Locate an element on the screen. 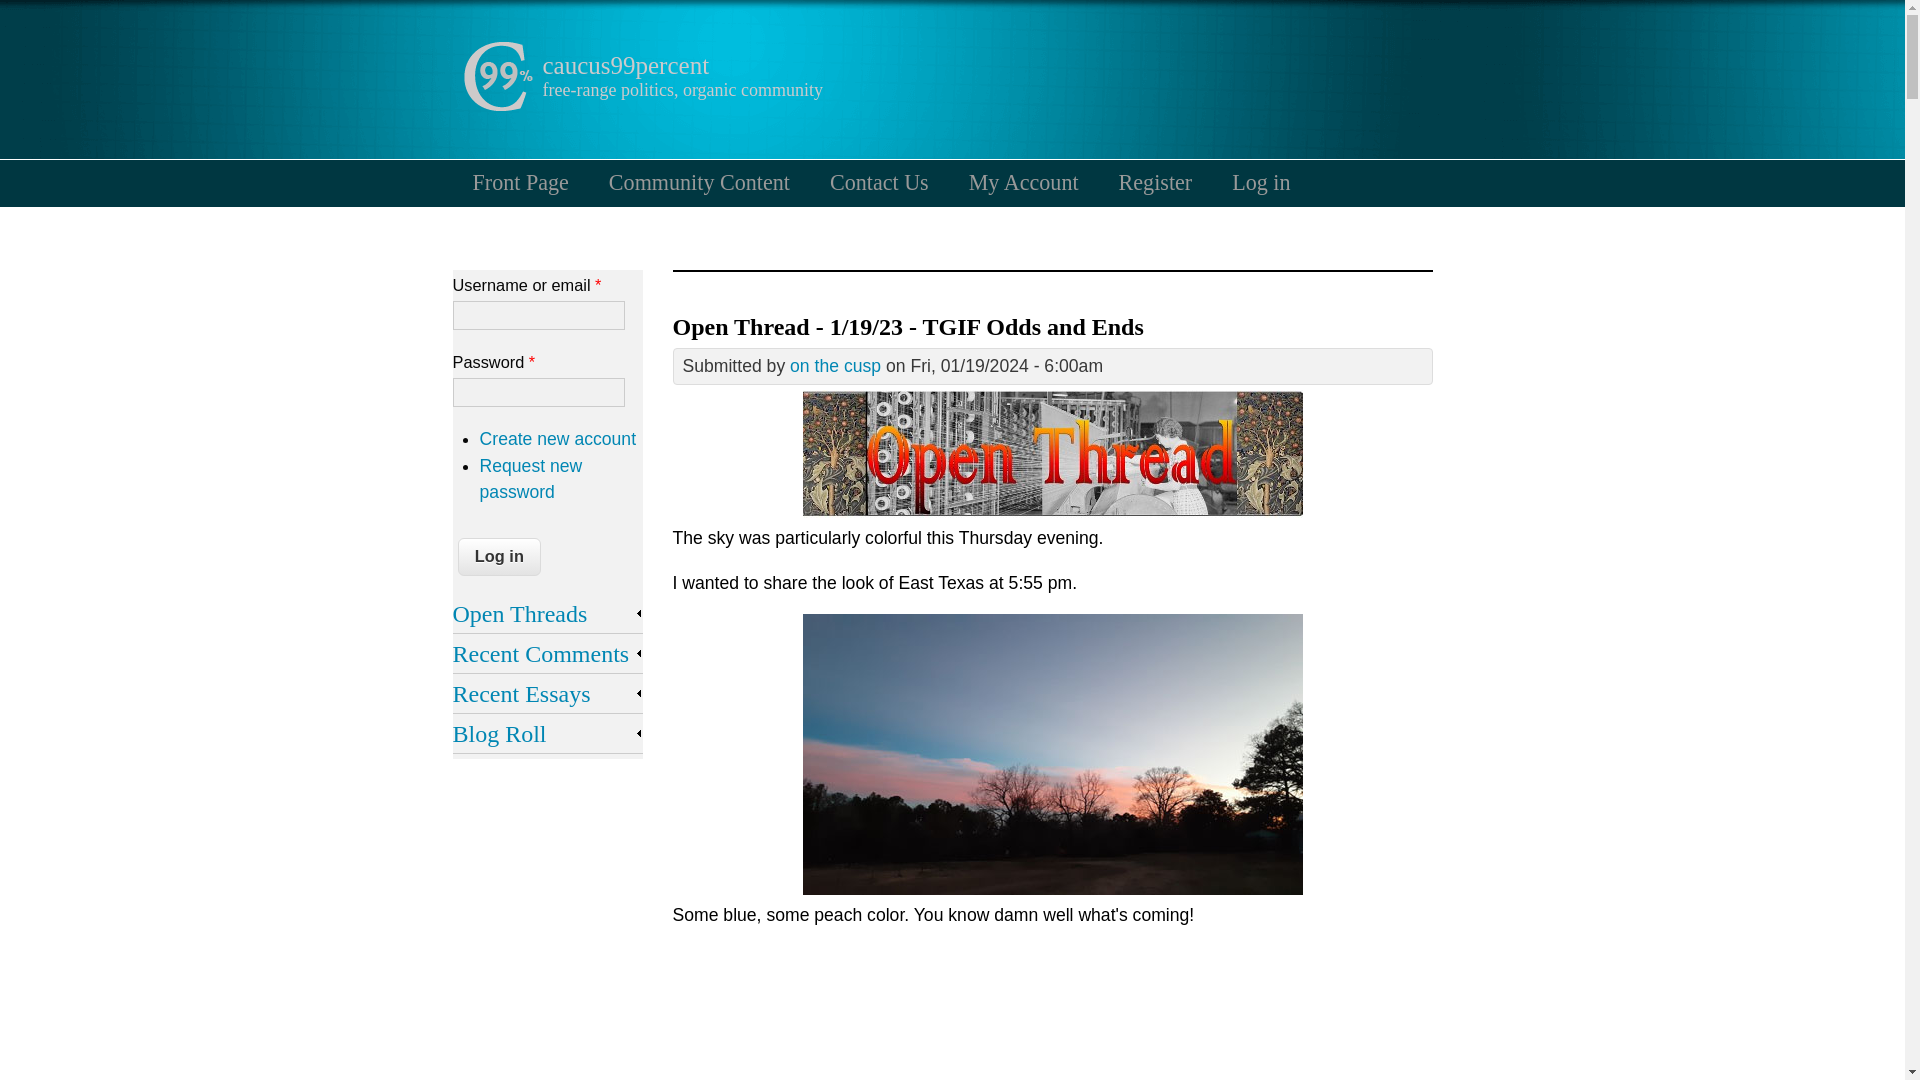 The height and width of the screenshot is (1080, 1920). on the cusp is located at coordinates (835, 366).